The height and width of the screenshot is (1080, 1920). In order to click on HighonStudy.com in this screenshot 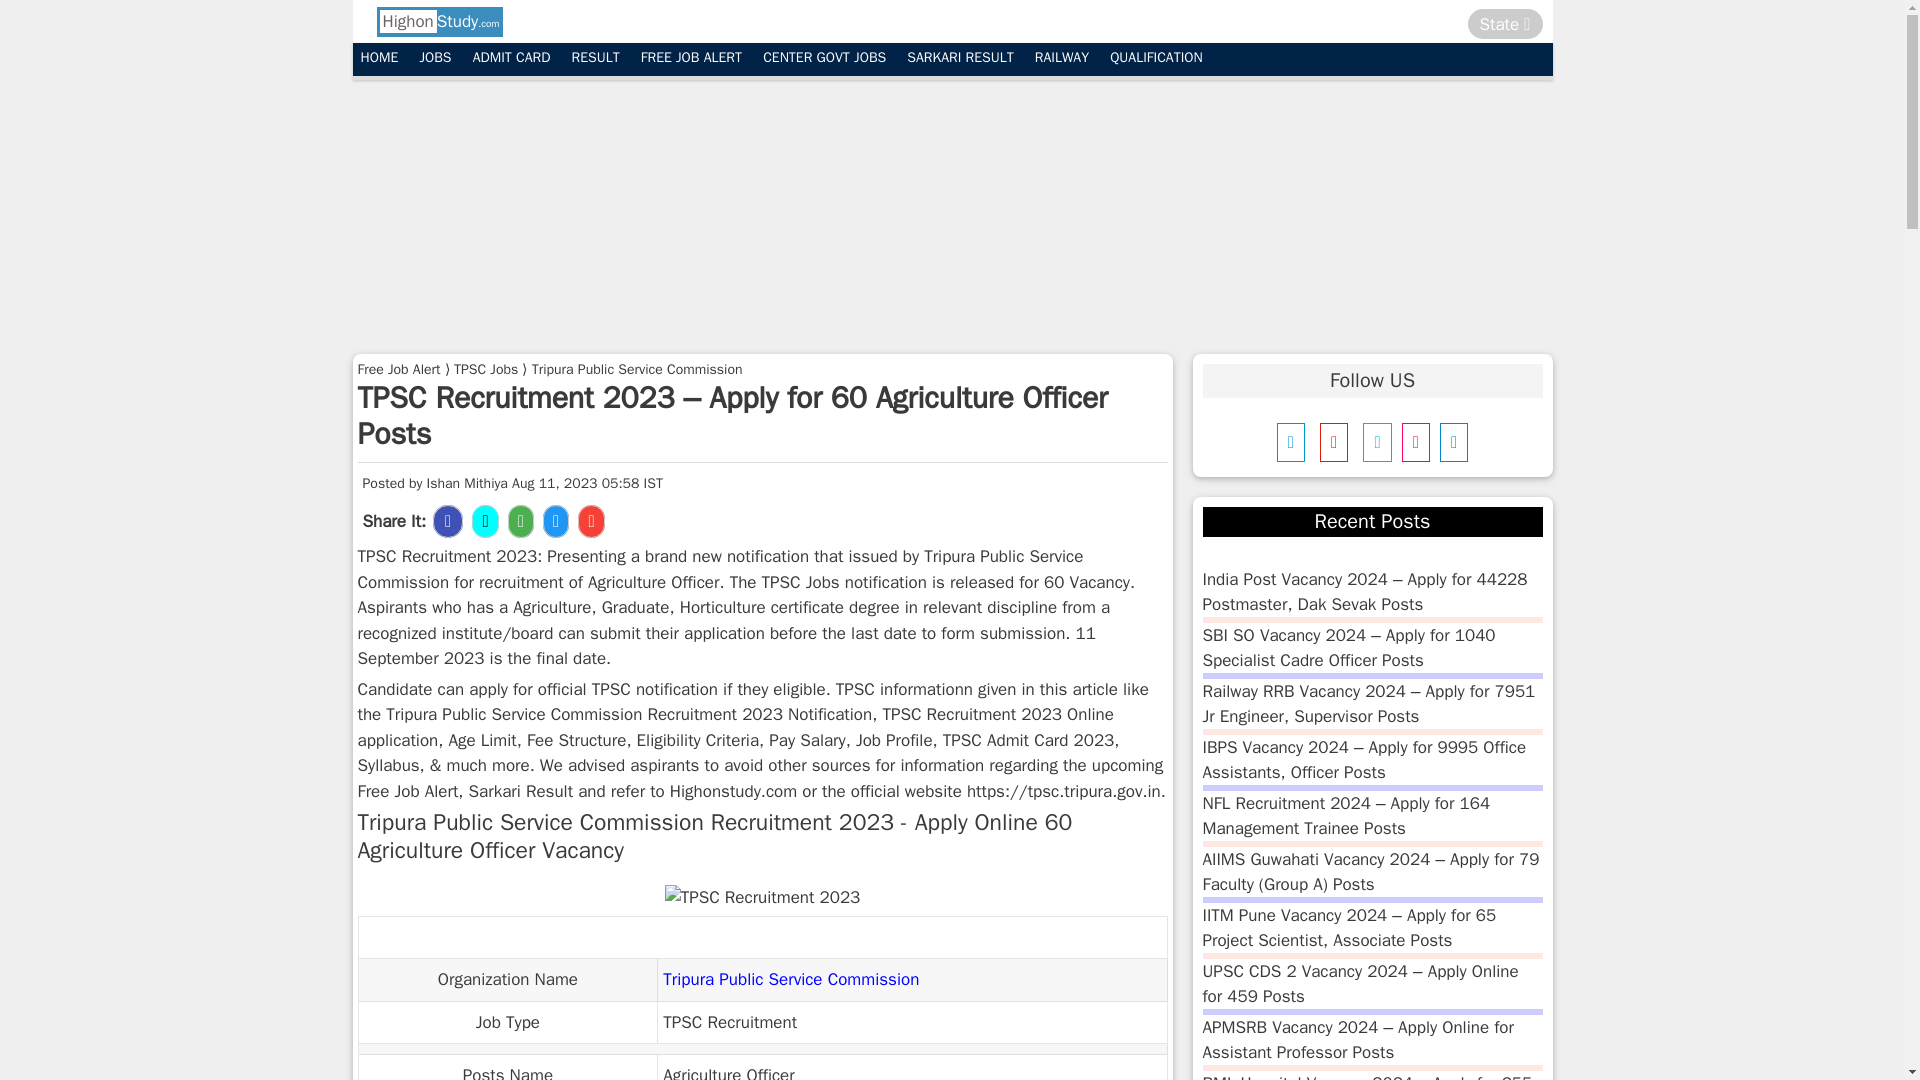, I will do `click(438, 21)`.